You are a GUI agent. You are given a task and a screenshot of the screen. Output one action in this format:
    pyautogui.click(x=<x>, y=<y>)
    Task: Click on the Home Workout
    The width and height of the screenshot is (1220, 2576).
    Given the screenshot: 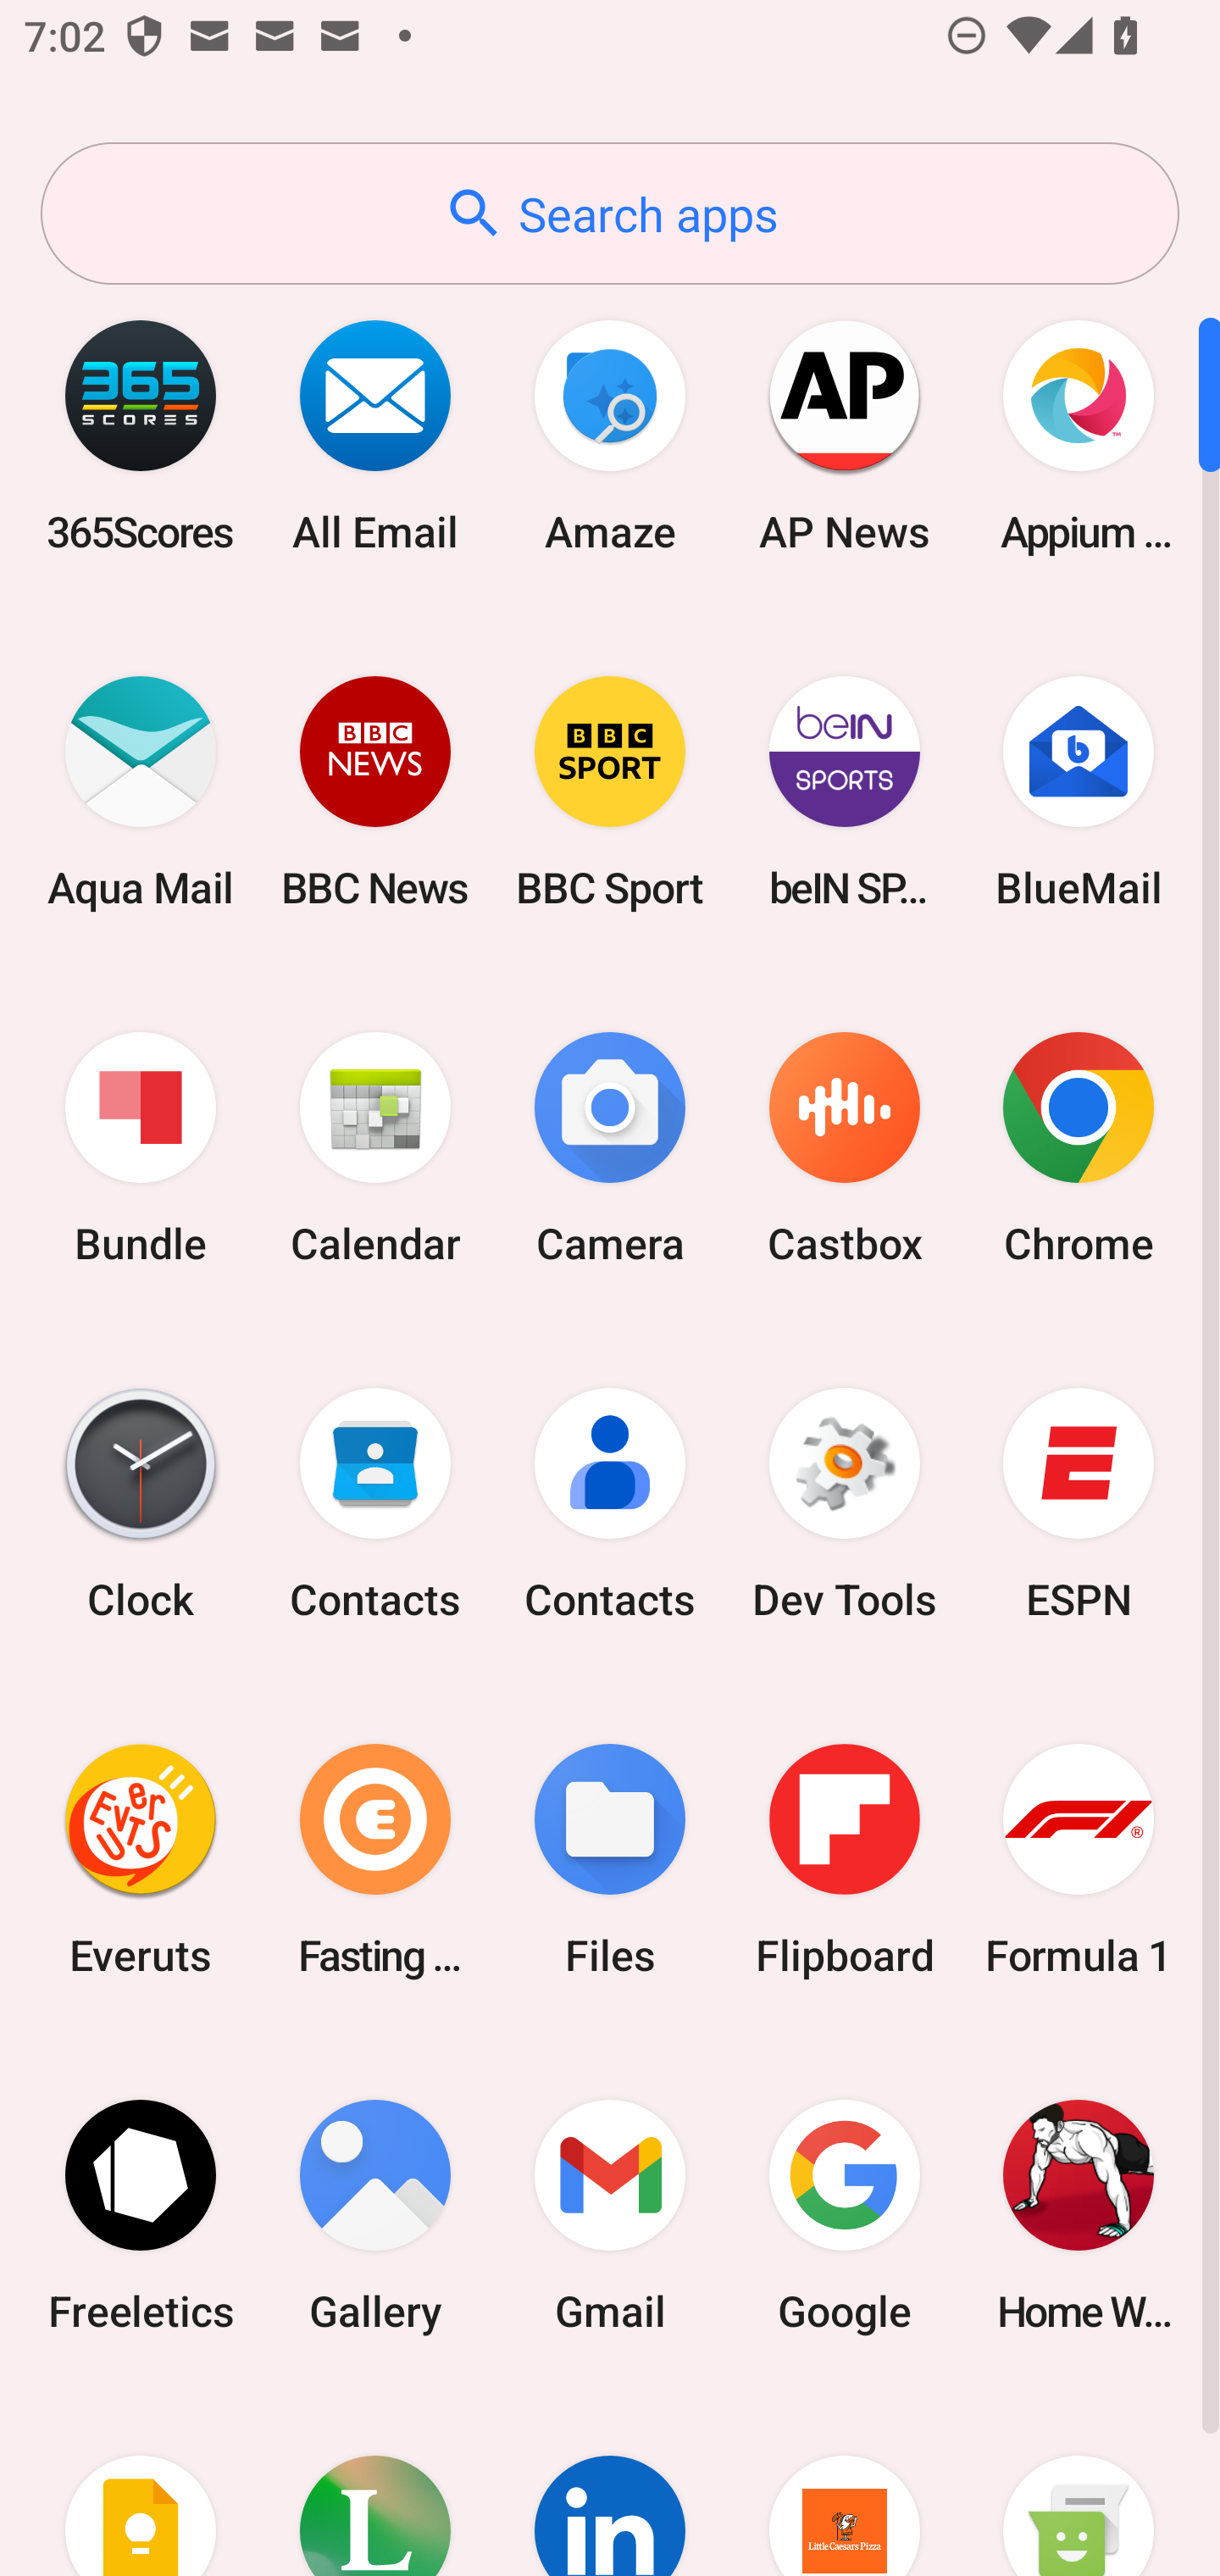 What is the action you would take?
    pyautogui.click(x=1079, y=2215)
    